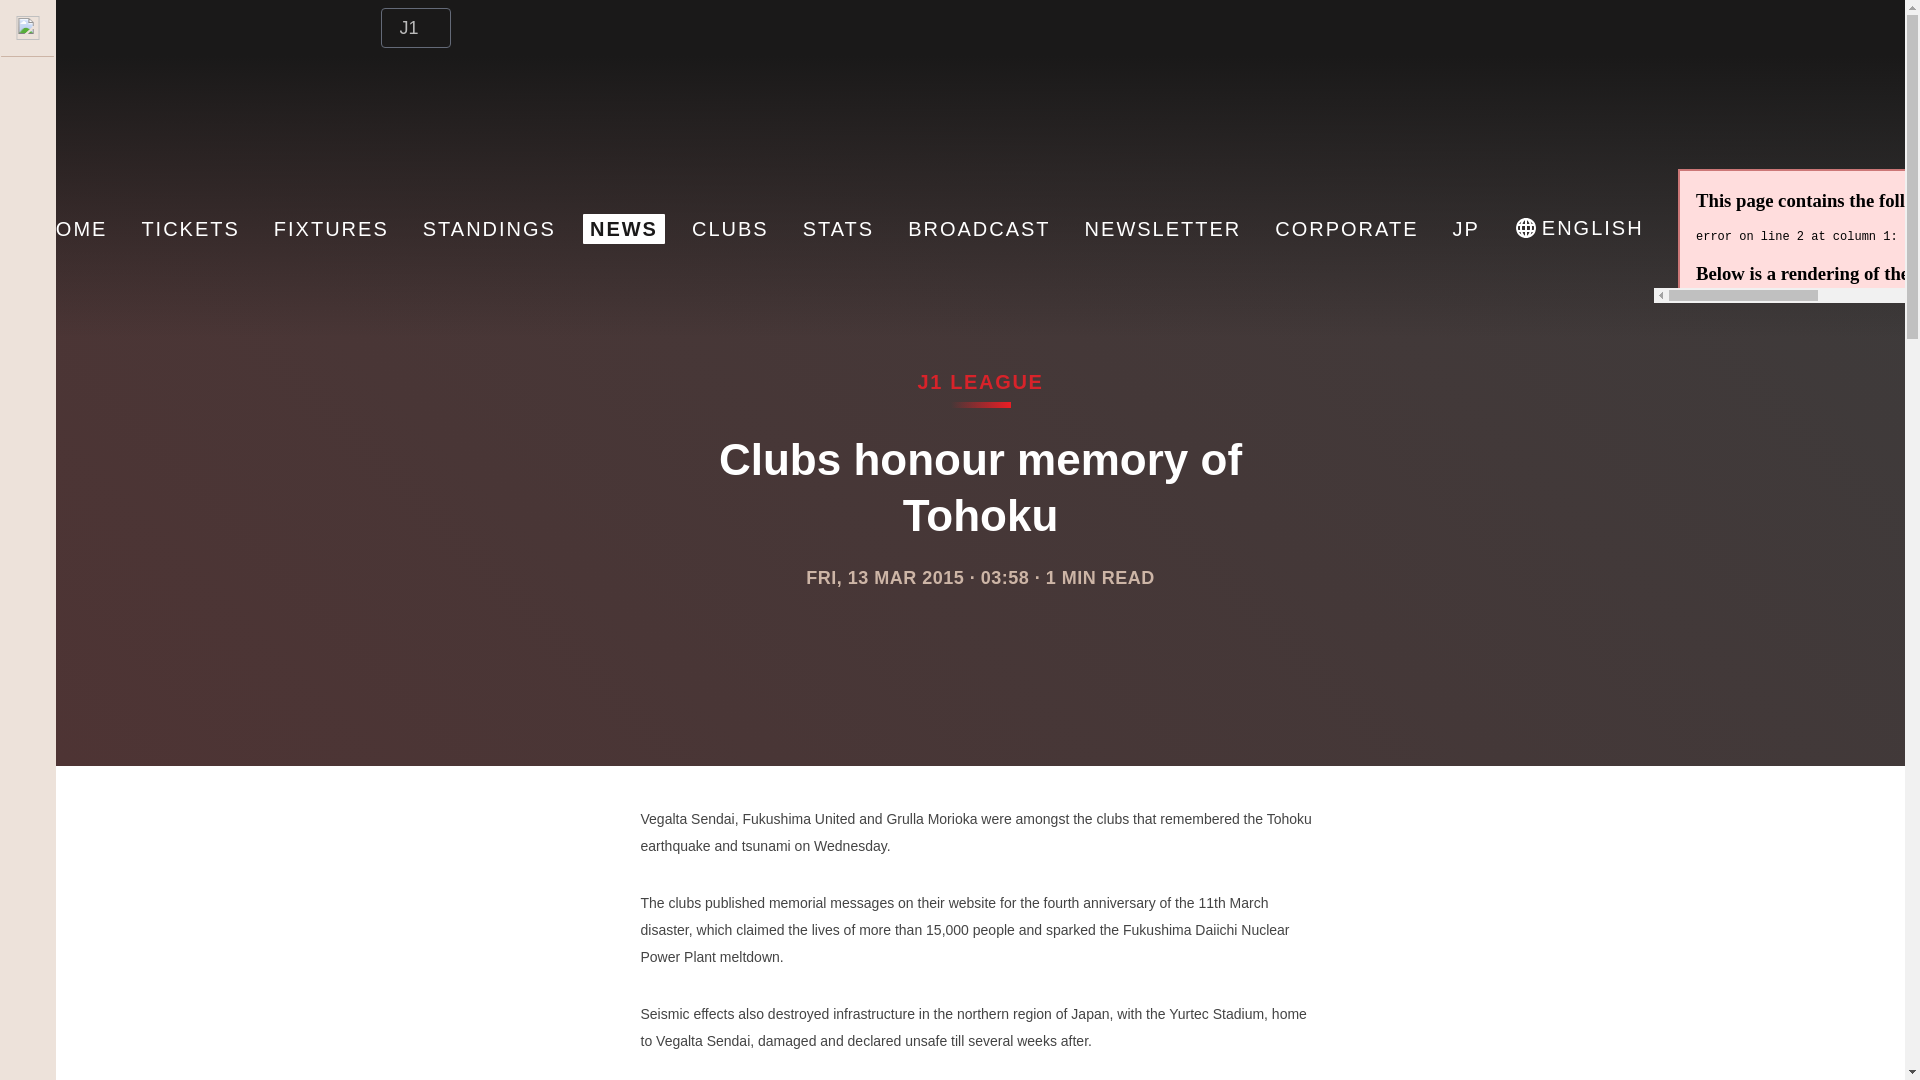 This screenshot has height=1080, width=1920. I want to click on STATS, so click(838, 228).